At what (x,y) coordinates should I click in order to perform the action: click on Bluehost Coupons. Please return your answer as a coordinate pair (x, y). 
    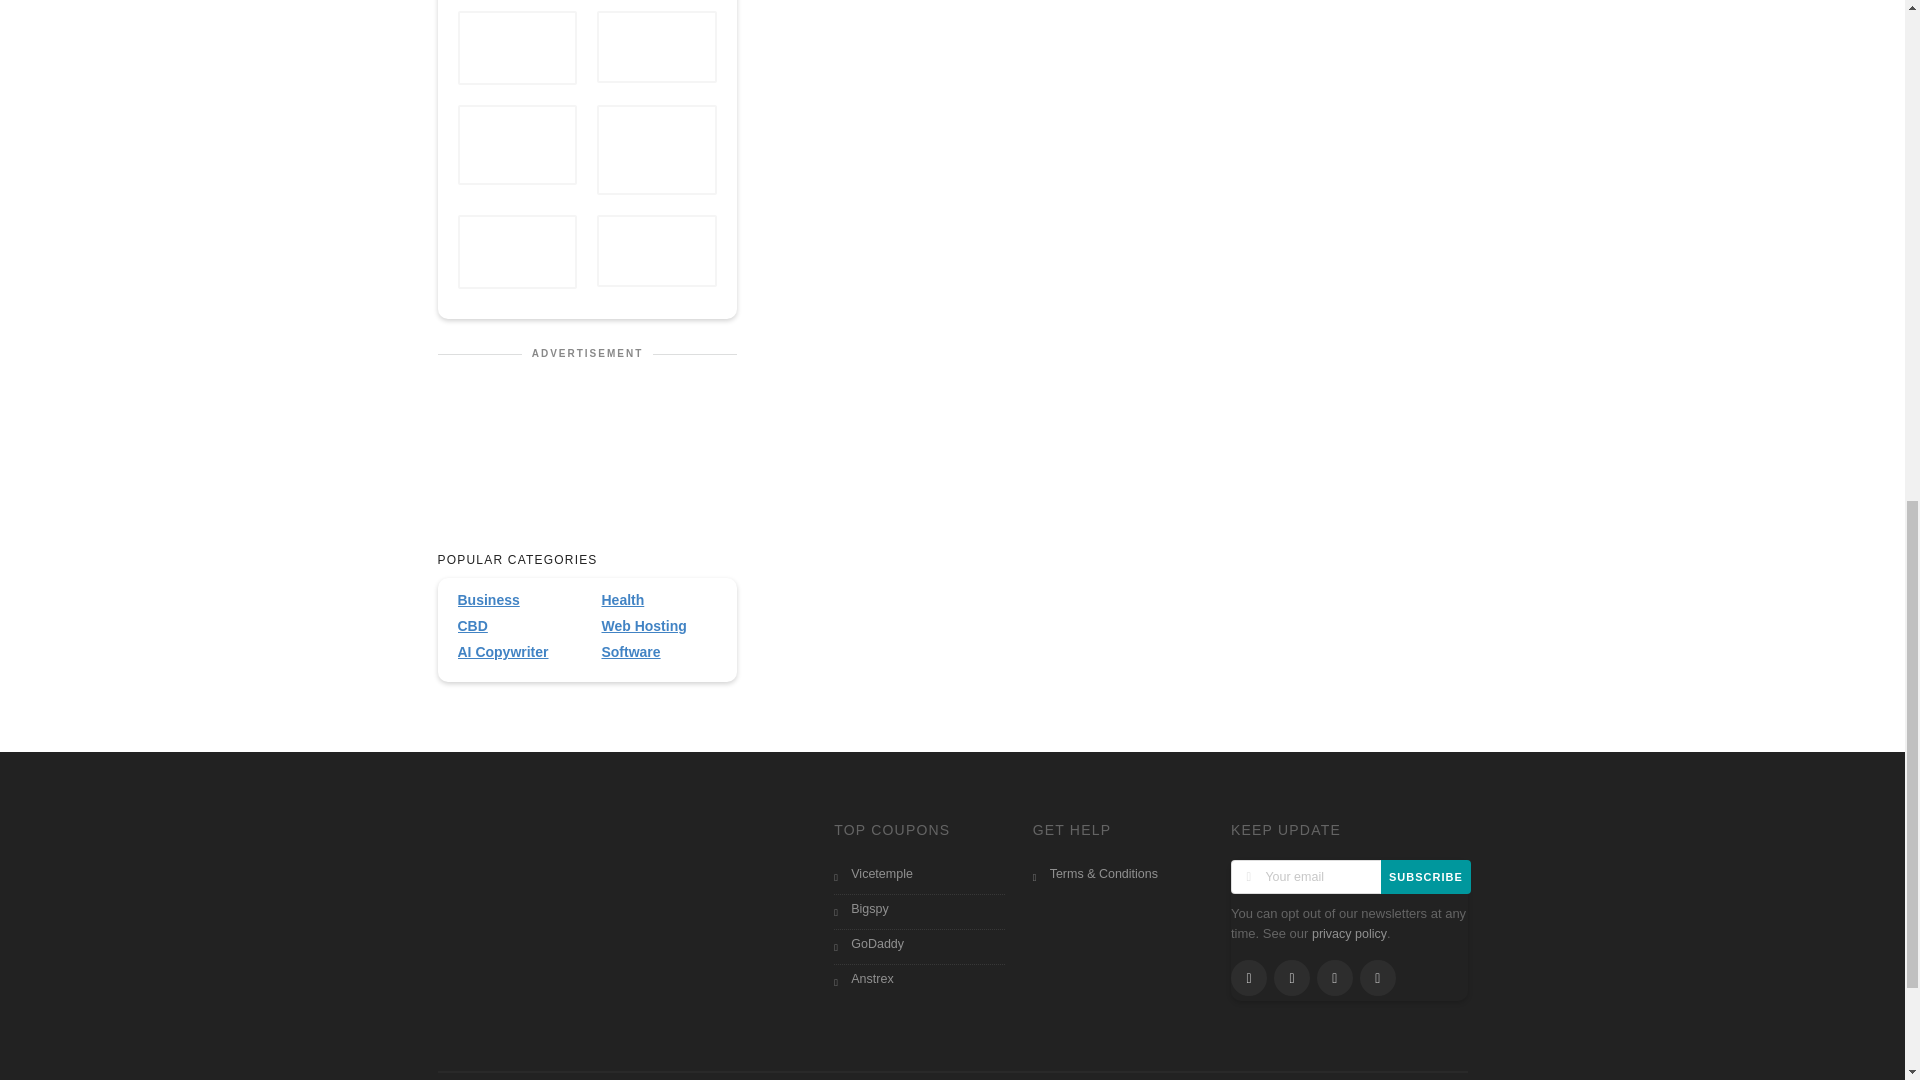
    Looking at the image, I should click on (518, 144).